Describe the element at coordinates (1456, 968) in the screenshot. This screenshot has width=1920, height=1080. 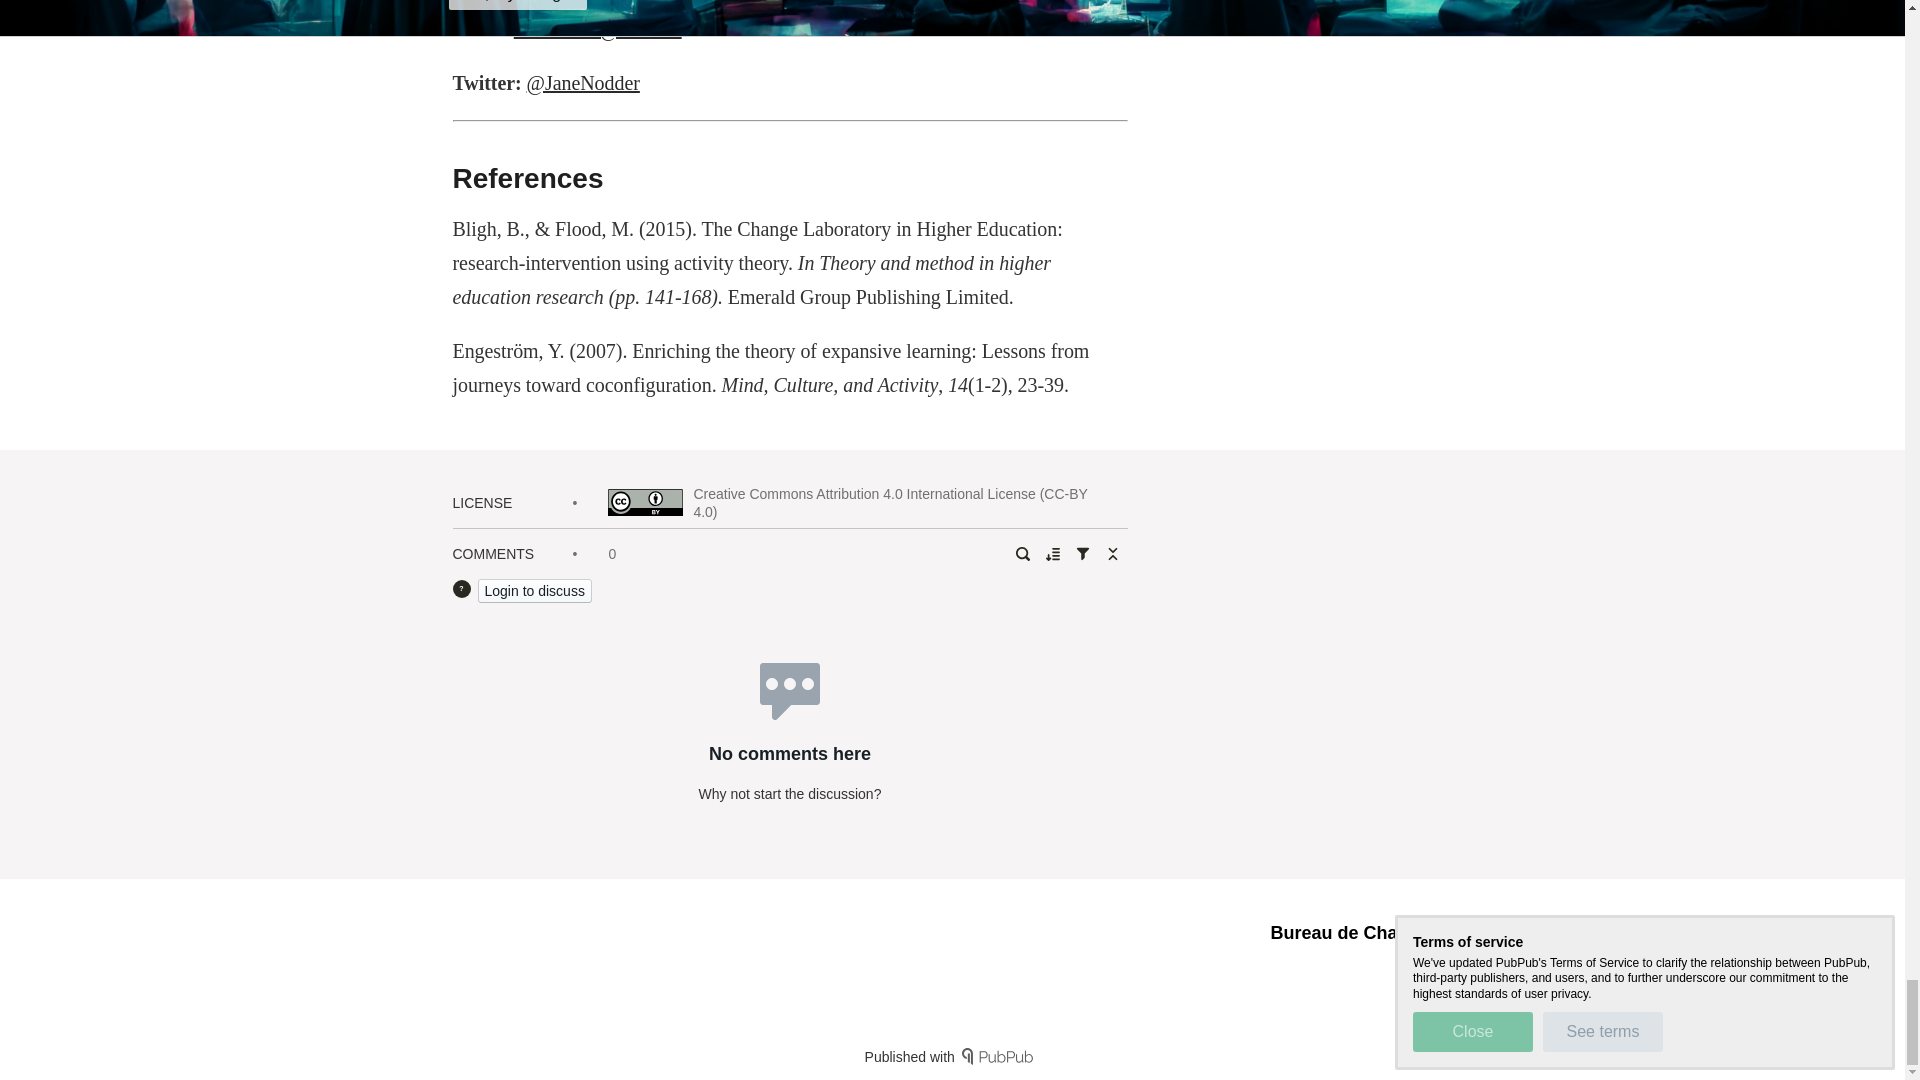
I see `RSS` at that location.